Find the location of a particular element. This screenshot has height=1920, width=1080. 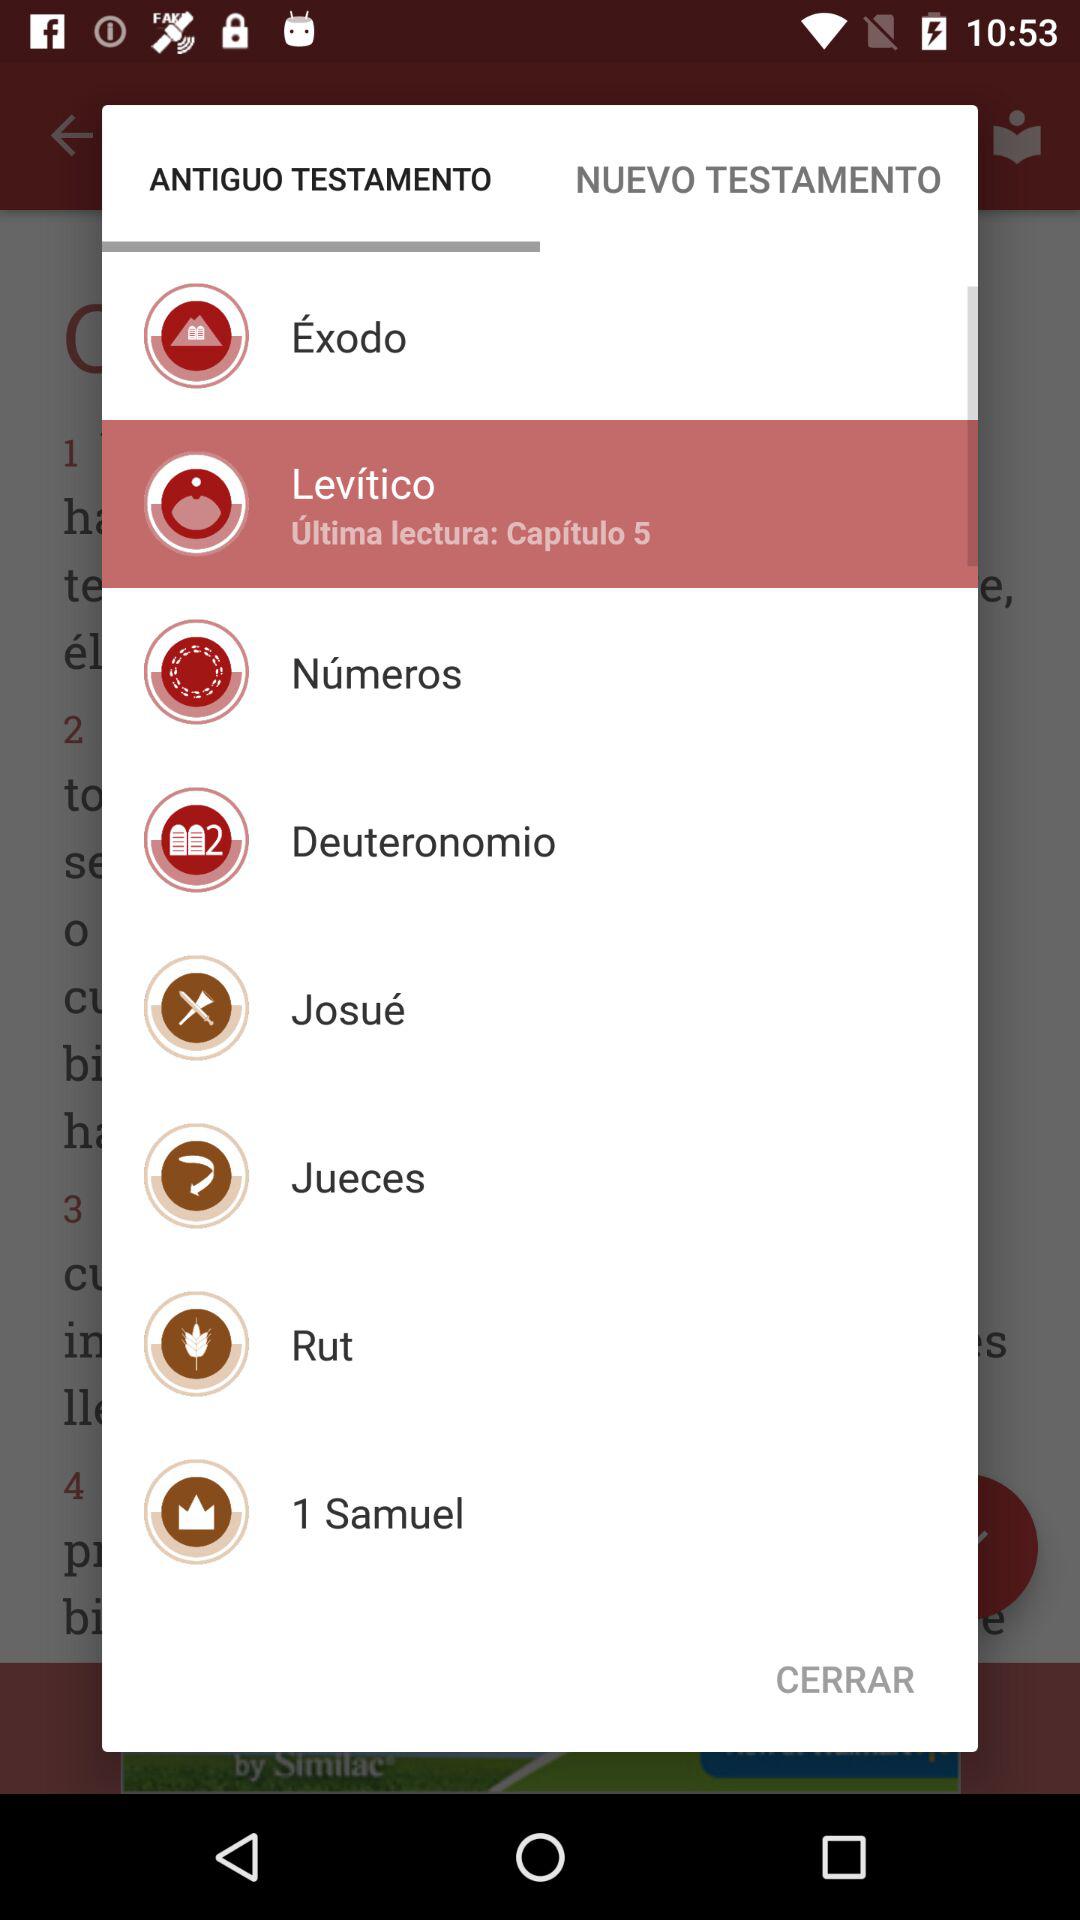

launch the cerrar is located at coordinates (845, 1678).